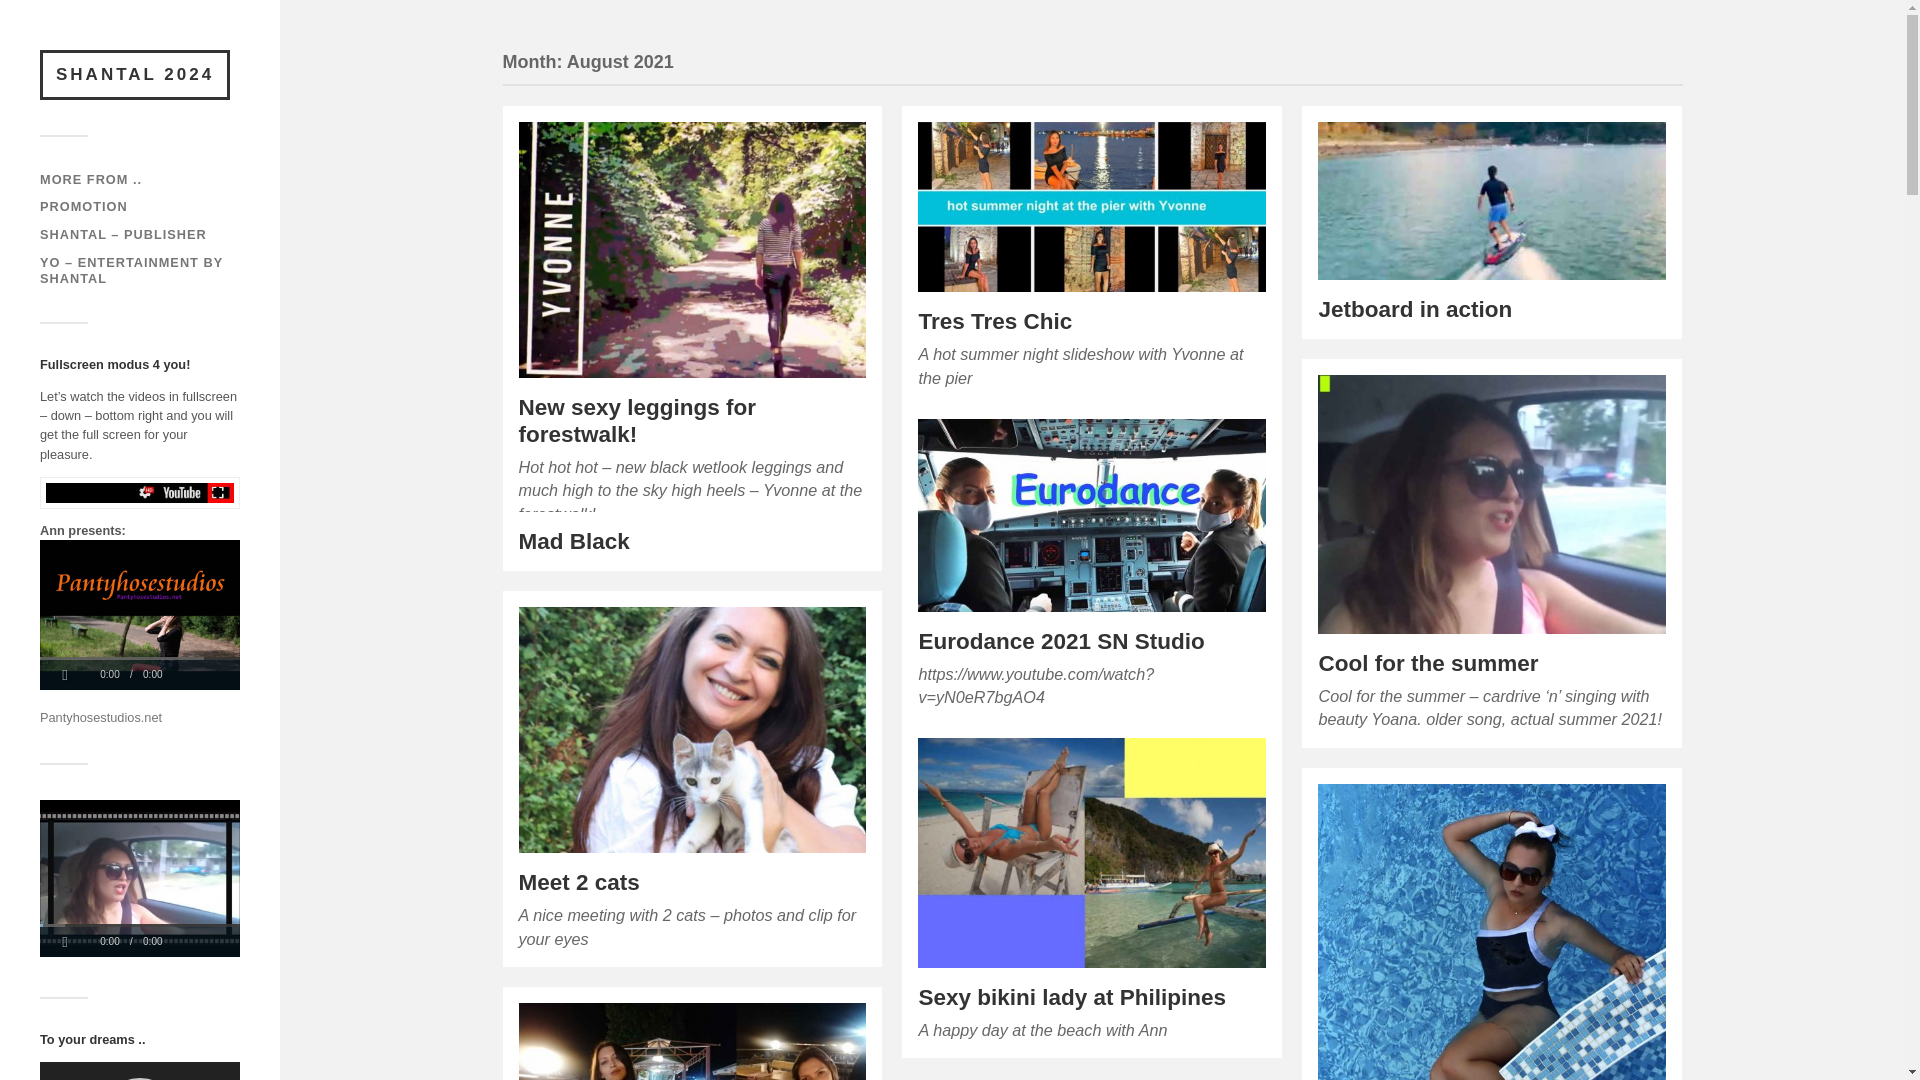 This screenshot has width=1920, height=1080. I want to click on SHANTAL 2024, so click(135, 74).